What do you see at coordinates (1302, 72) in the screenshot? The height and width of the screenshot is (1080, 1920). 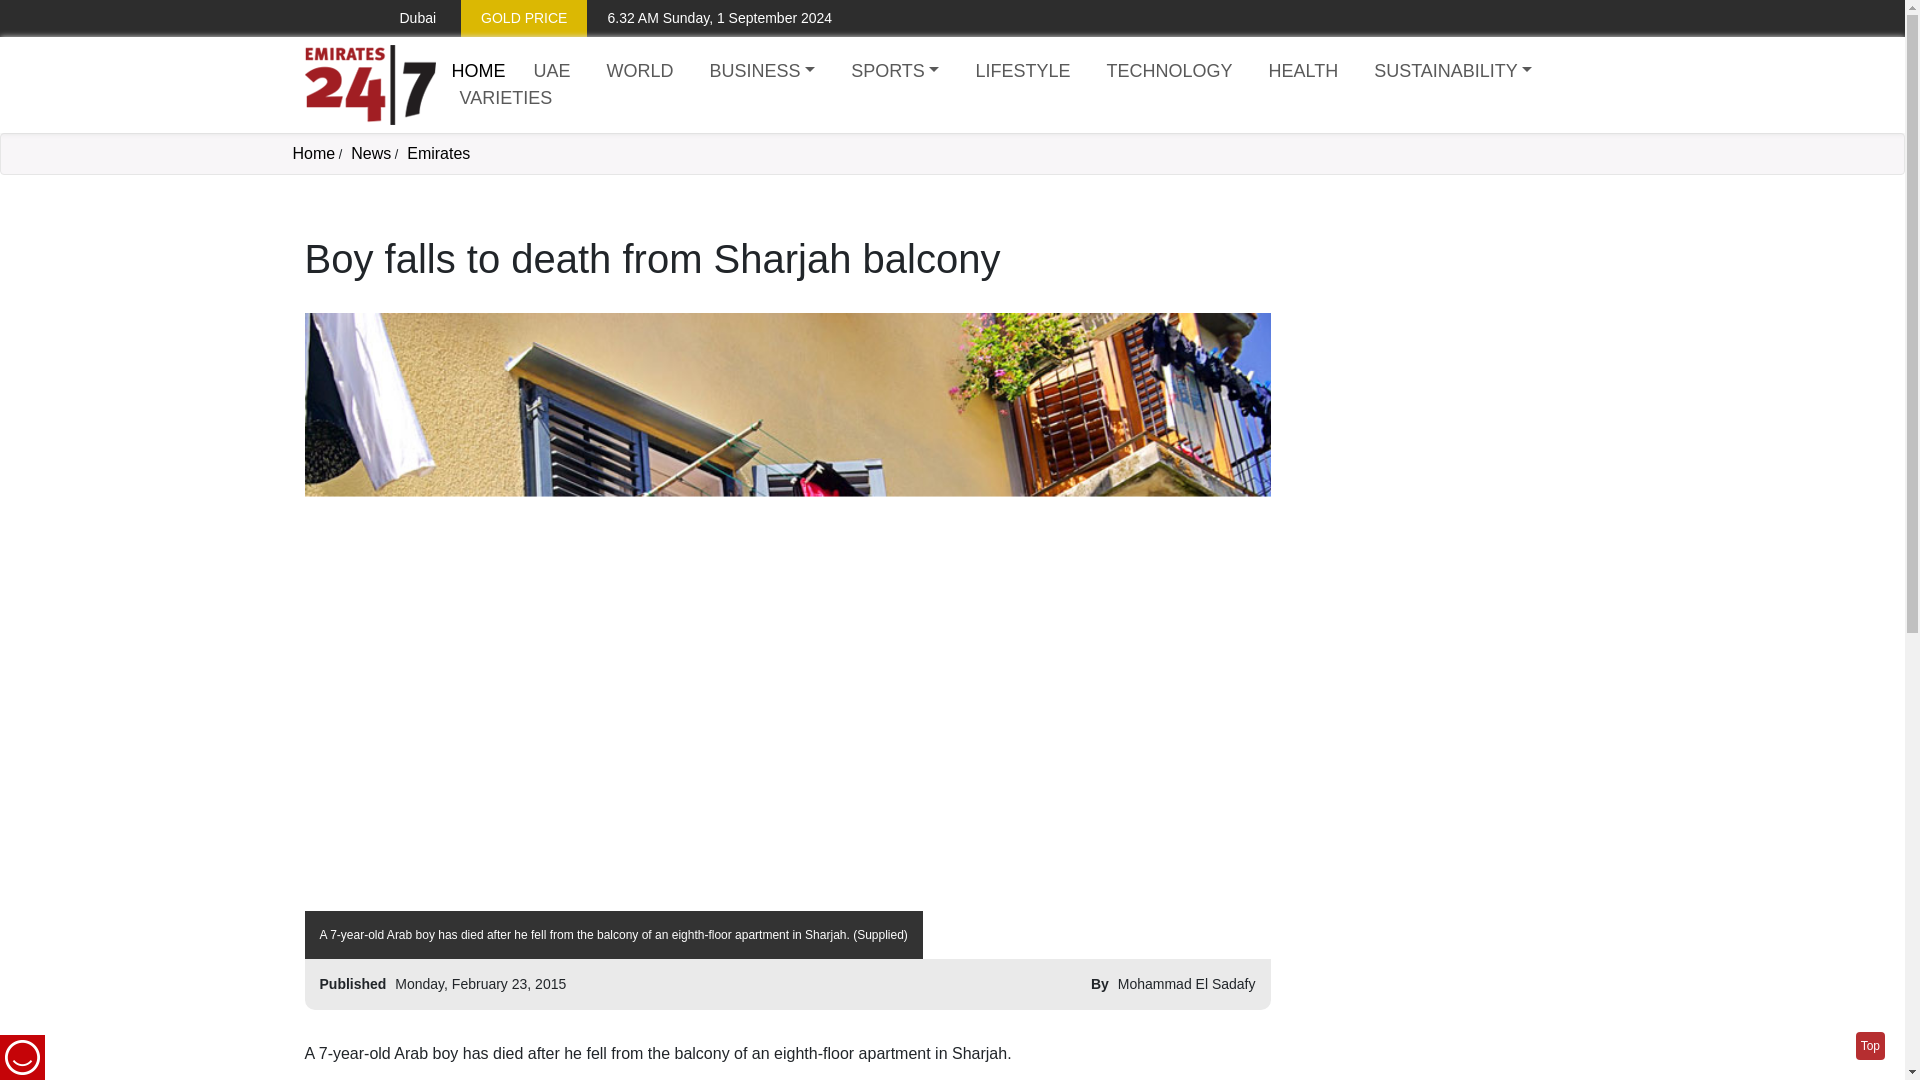 I see `HEALTH` at bounding box center [1302, 72].